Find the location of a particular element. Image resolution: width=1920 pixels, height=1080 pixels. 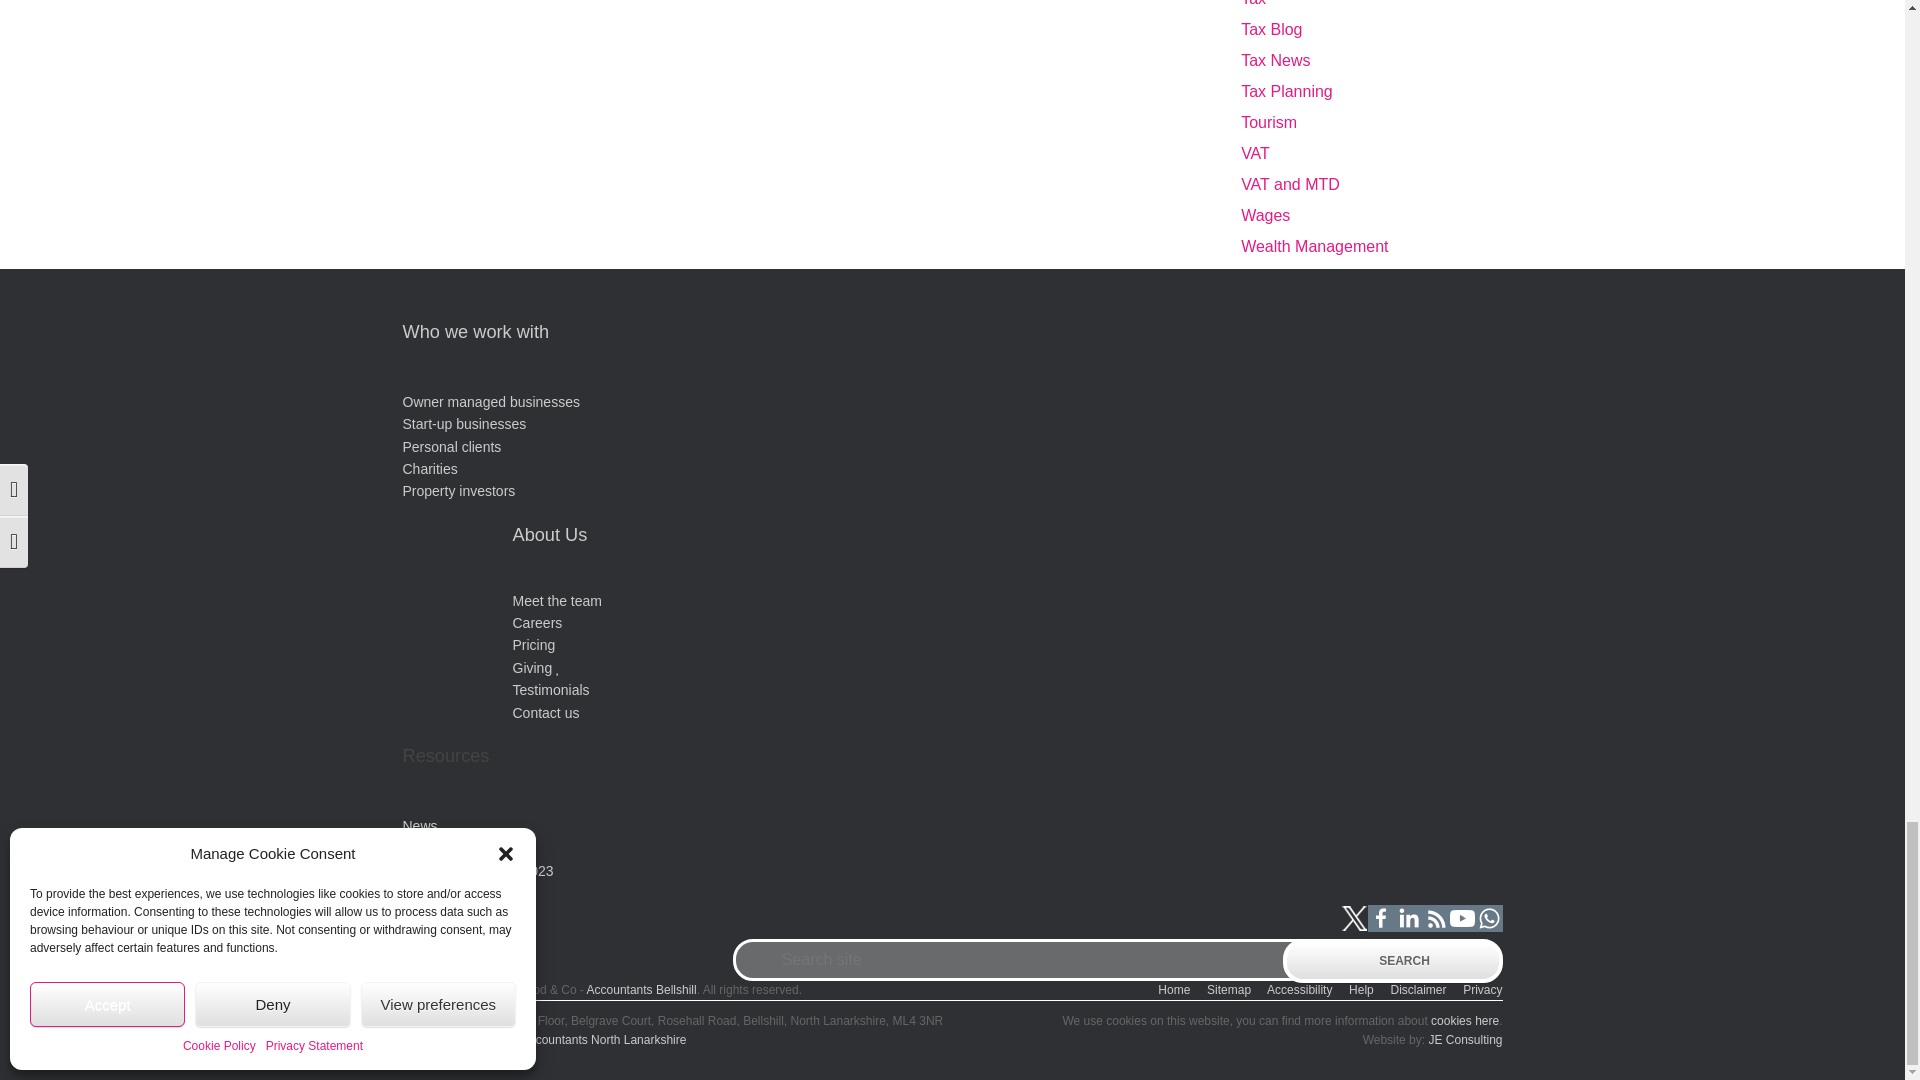

SEARCH is located at coordinates (1392, 960).